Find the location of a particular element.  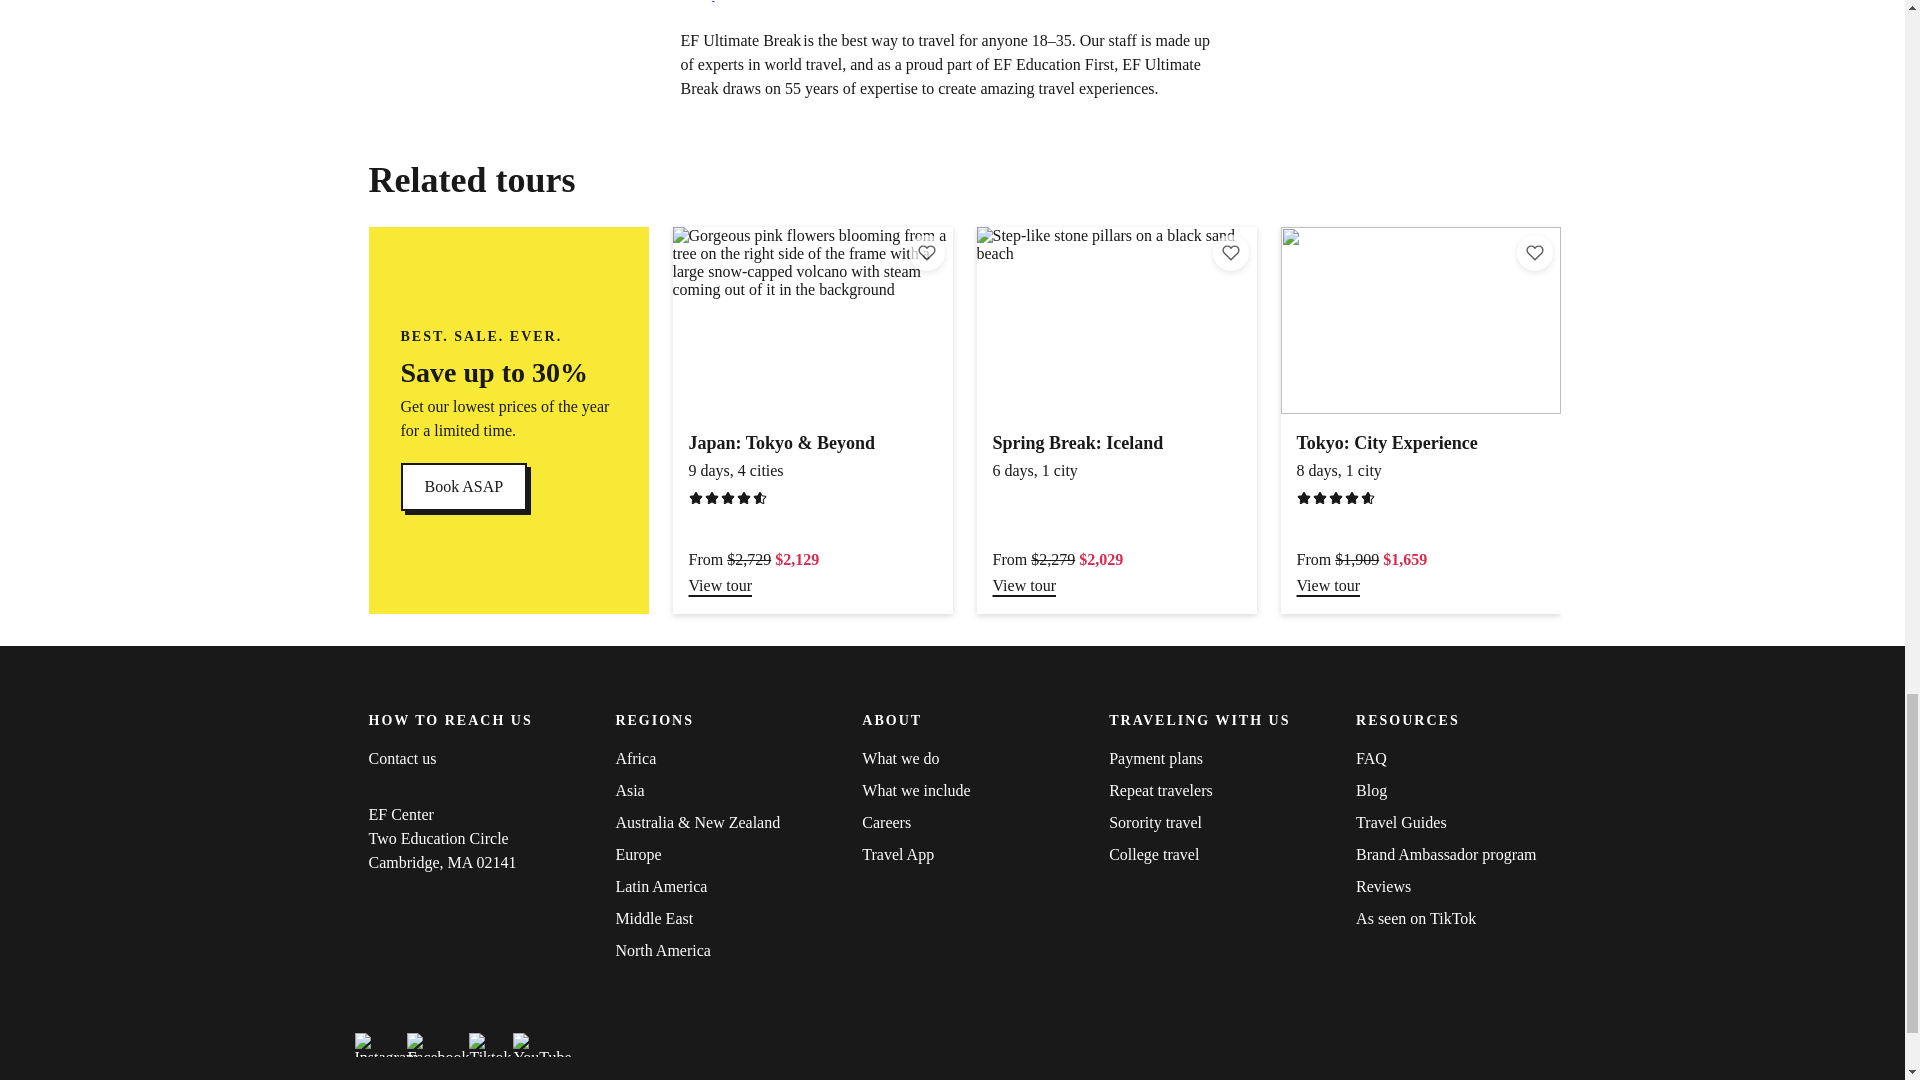

Add to wishlist: Tokyo: City Experience is located at coordinates (1230, 253).